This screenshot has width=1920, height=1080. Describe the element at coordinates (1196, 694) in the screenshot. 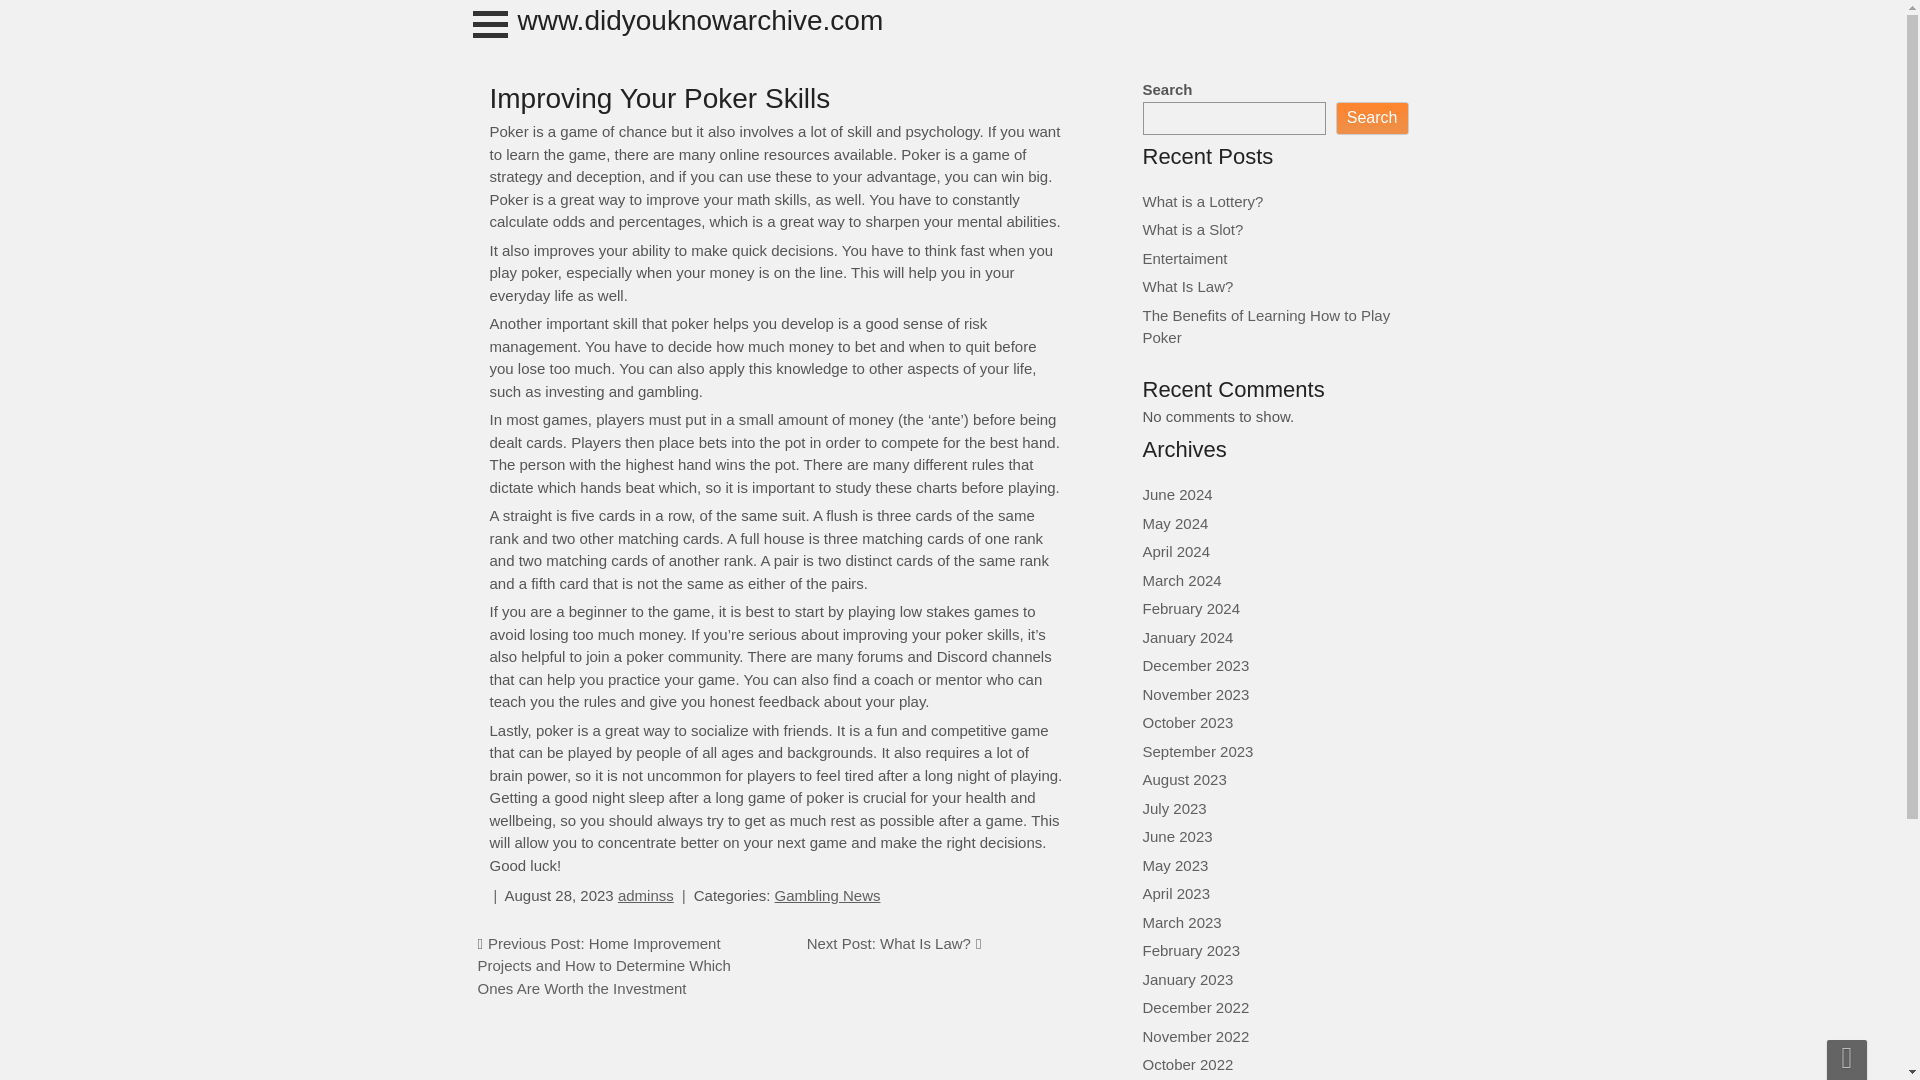

I see `November 2023` at that location.